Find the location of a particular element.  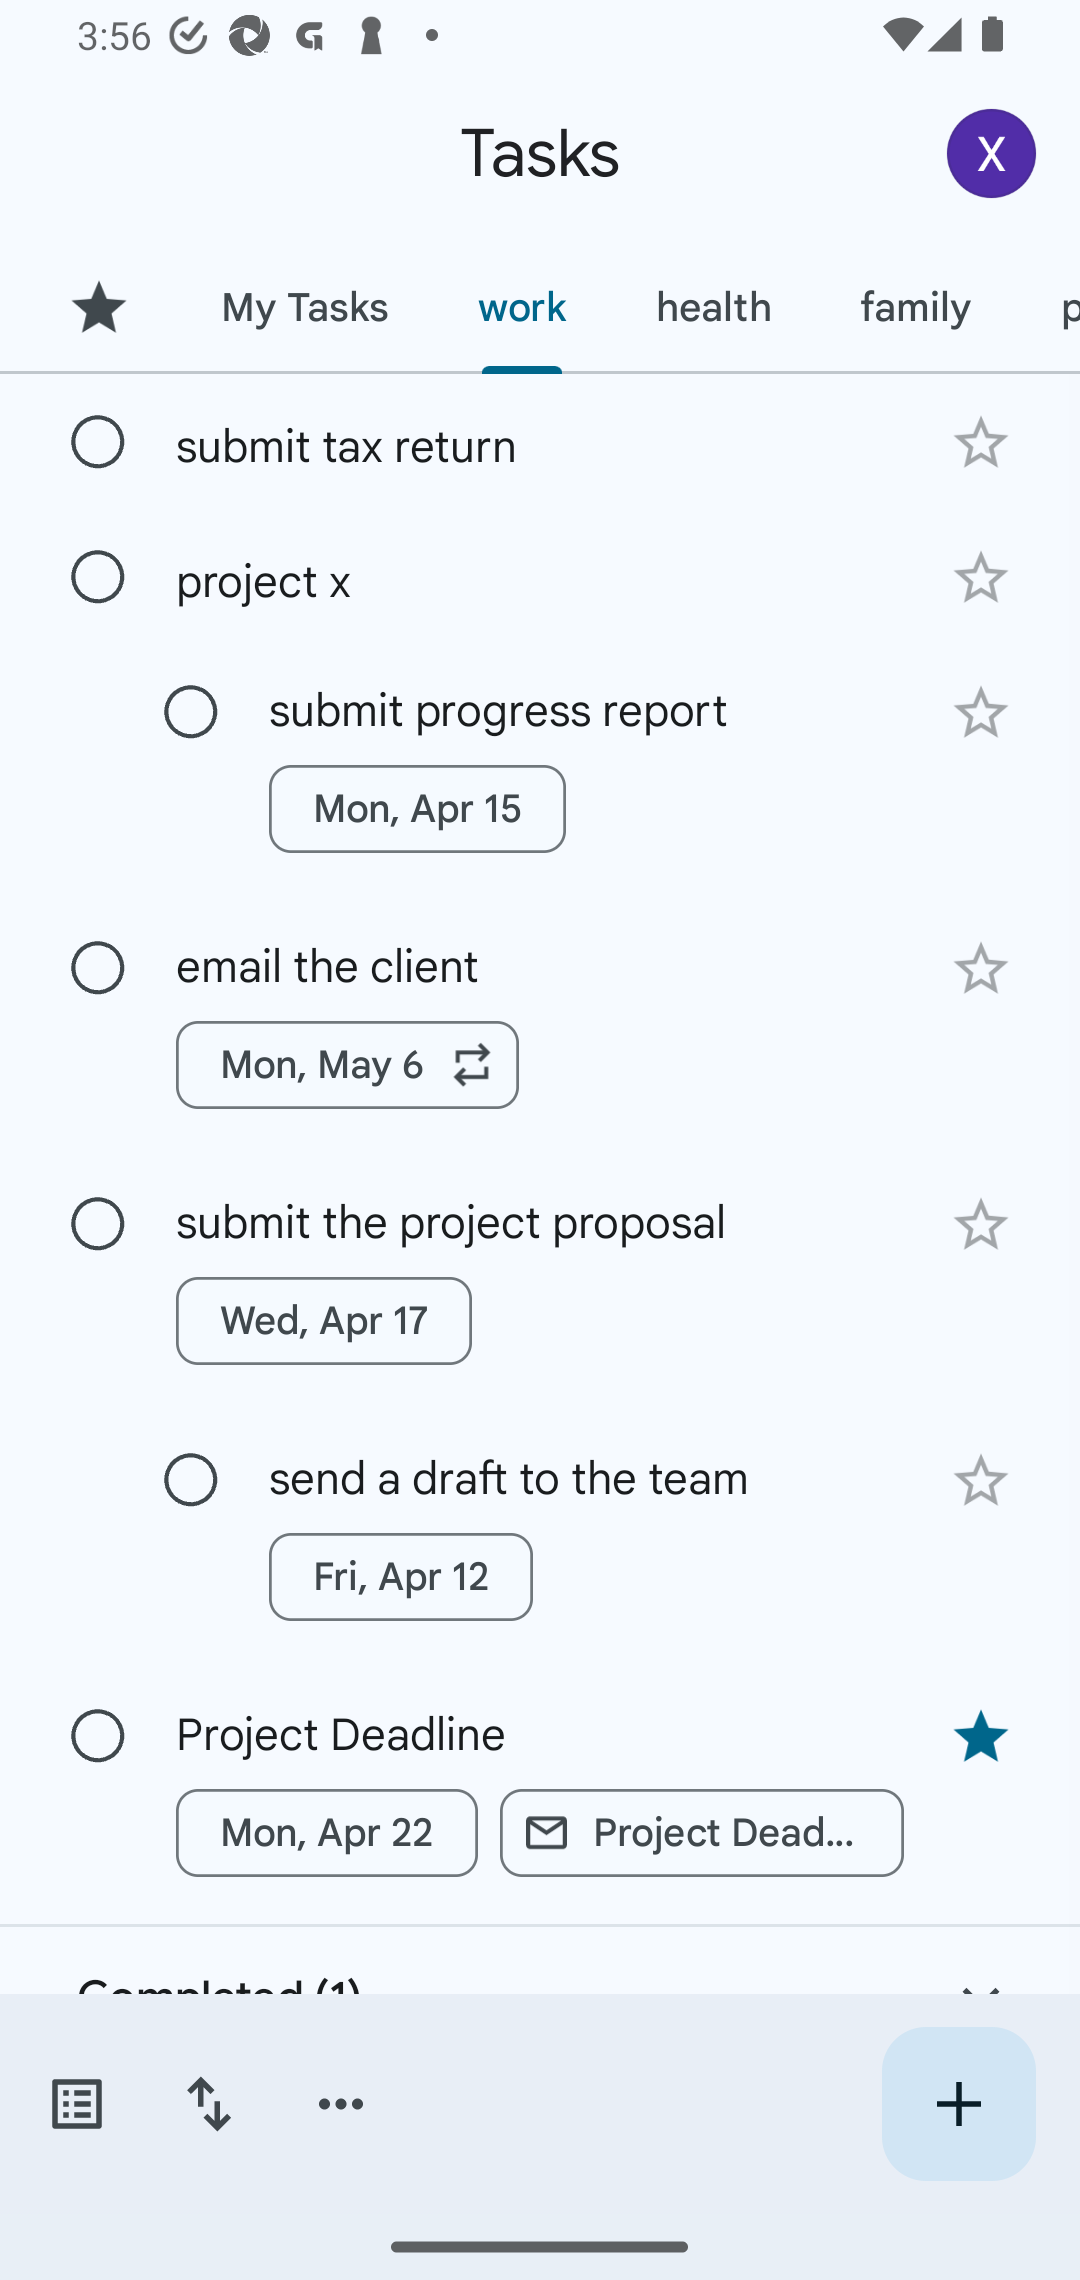

Mark as complete is located at coordinates (191, 712).